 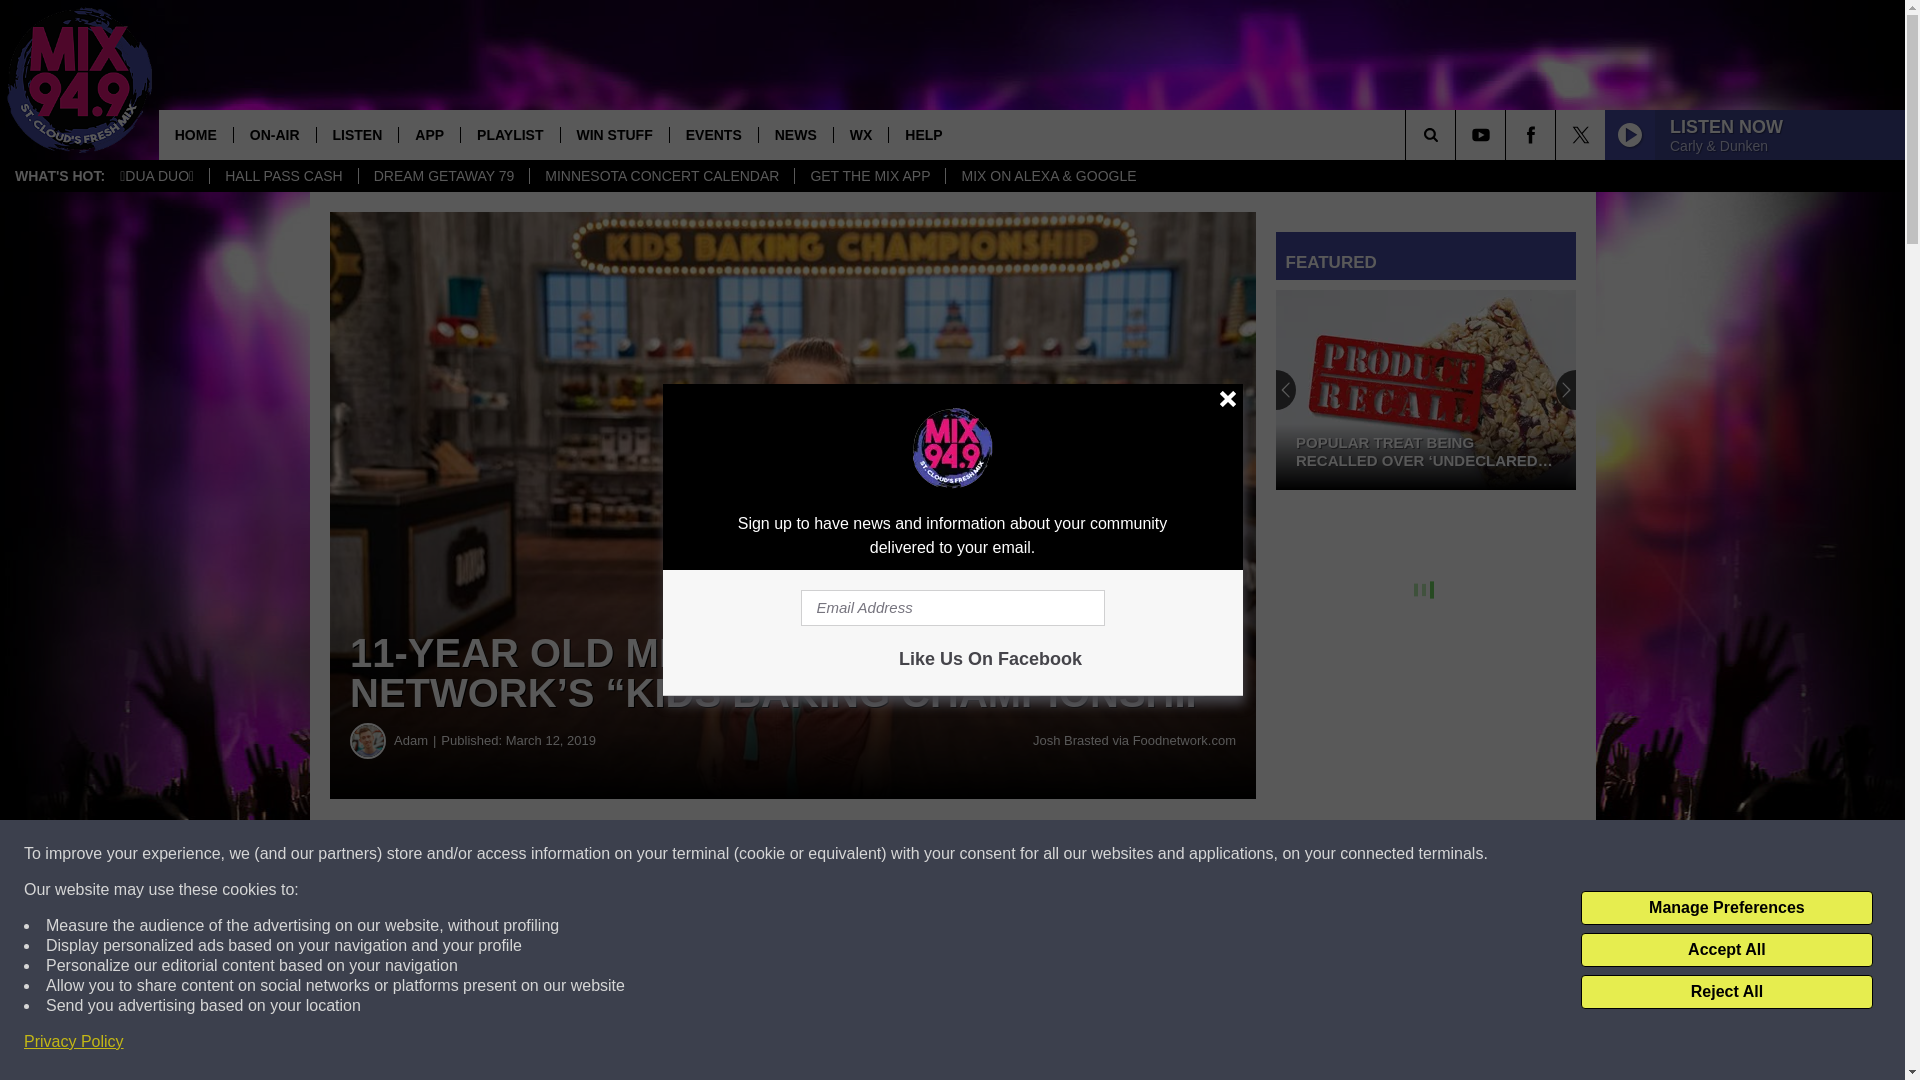 What do you see at coordinates (274, 134) in the screenshot?
I see `ON-AIR` at bounding box center [274, 134].